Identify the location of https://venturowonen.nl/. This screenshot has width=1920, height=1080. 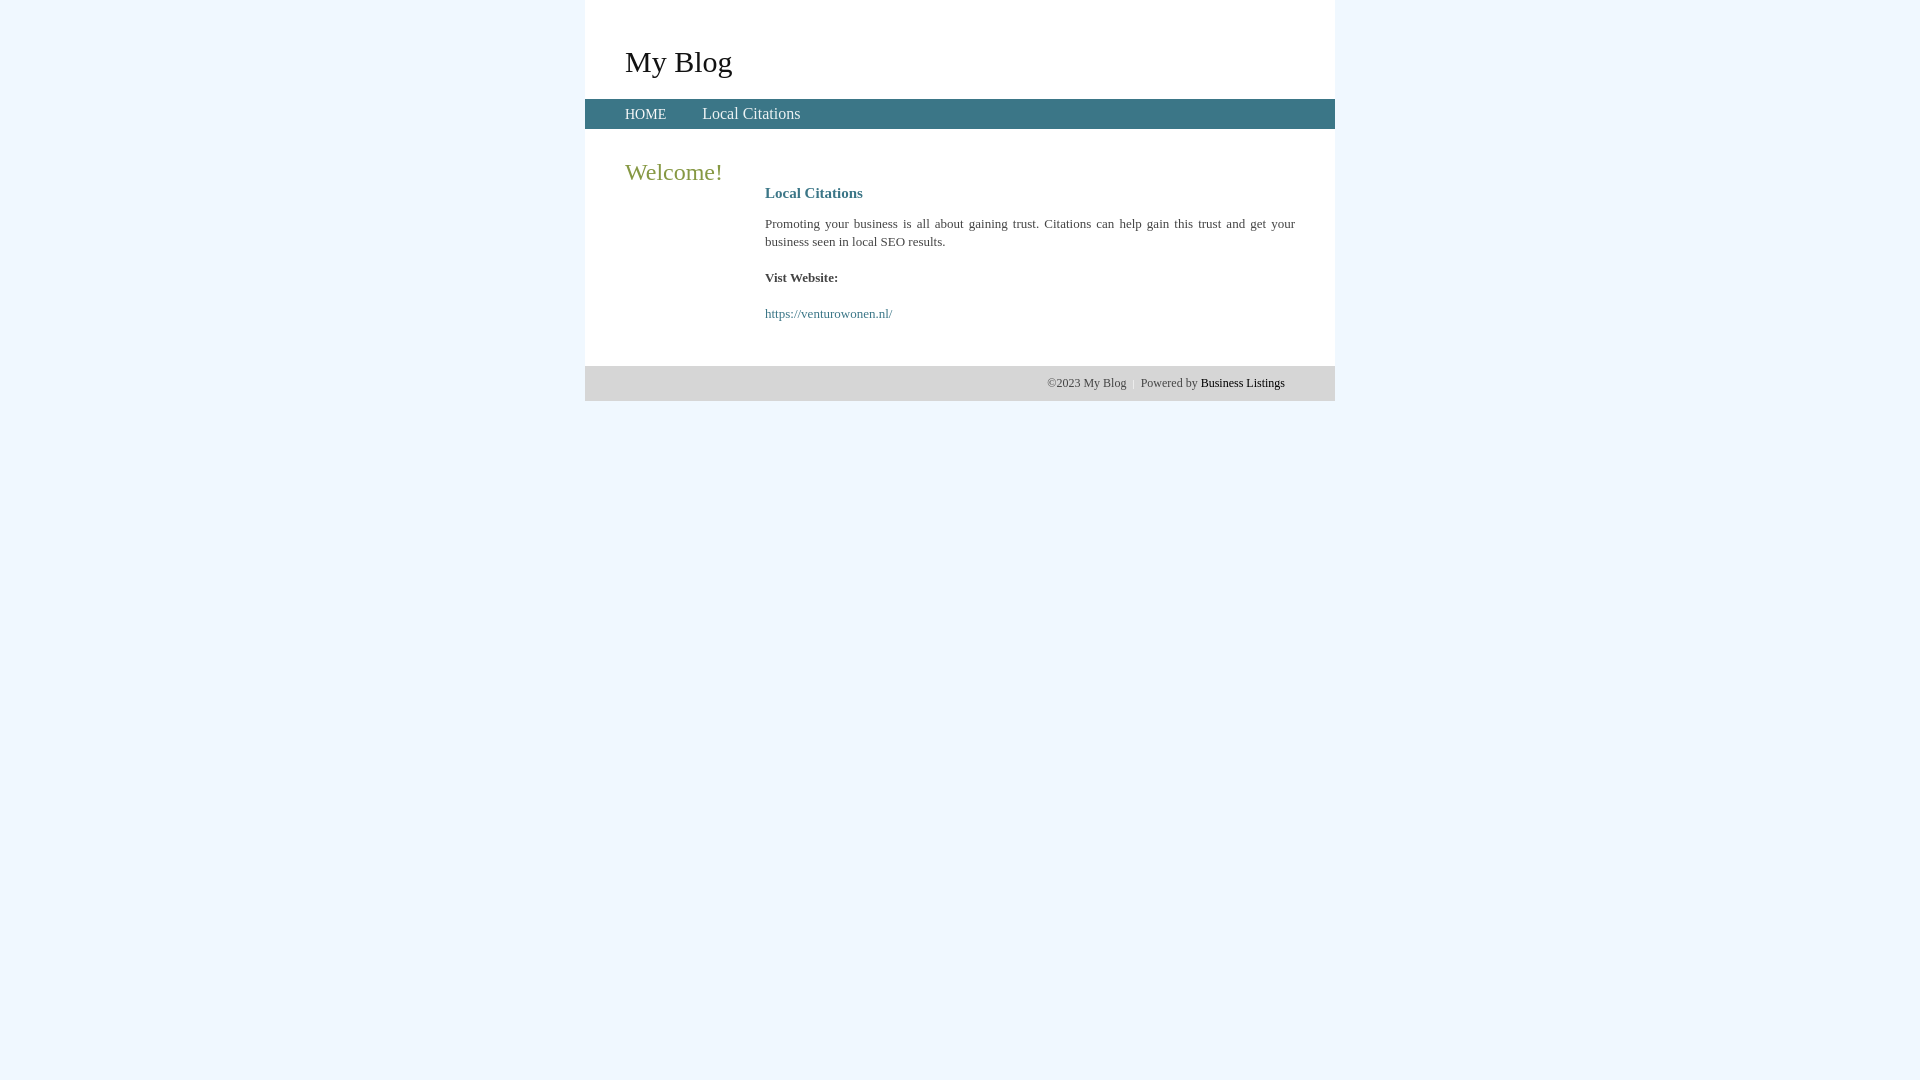
(828, 314).